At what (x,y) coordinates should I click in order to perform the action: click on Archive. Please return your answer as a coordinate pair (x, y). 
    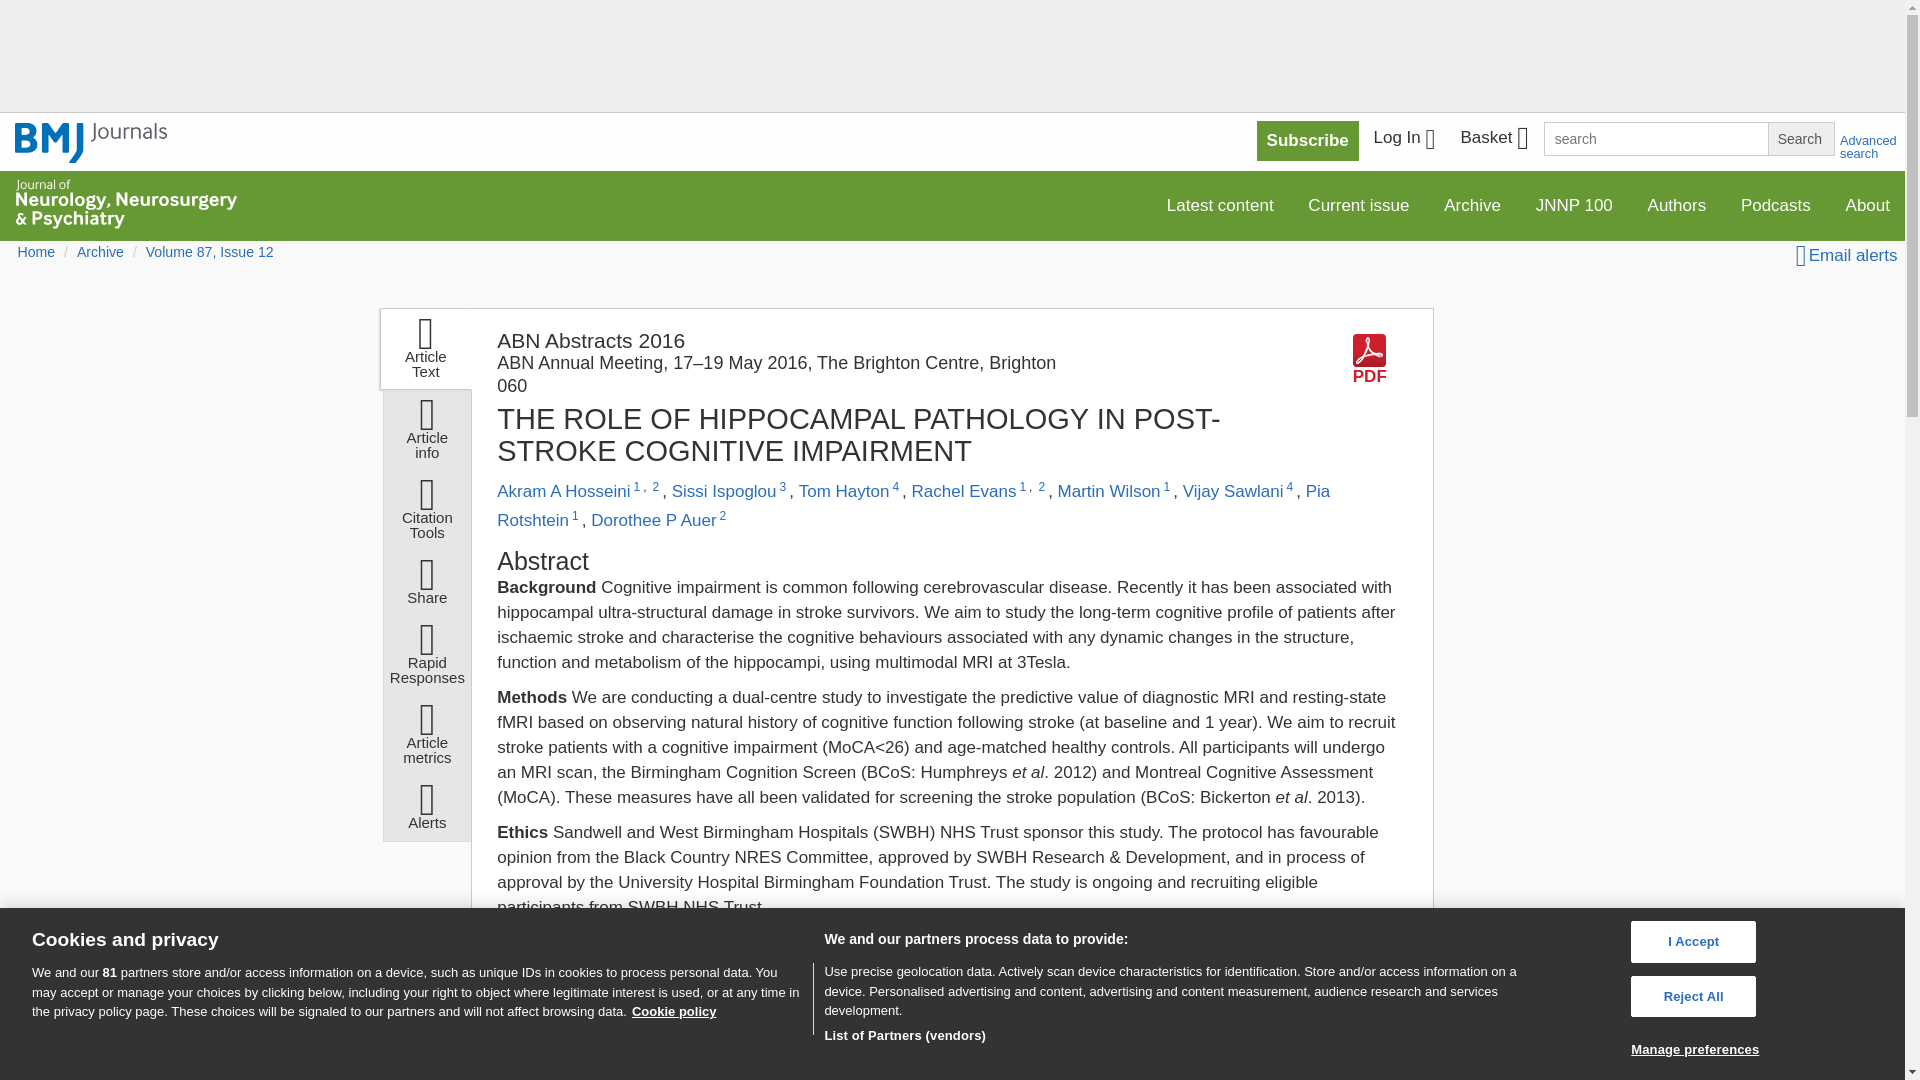
    Looking at the image, I should click on (1472, 204).